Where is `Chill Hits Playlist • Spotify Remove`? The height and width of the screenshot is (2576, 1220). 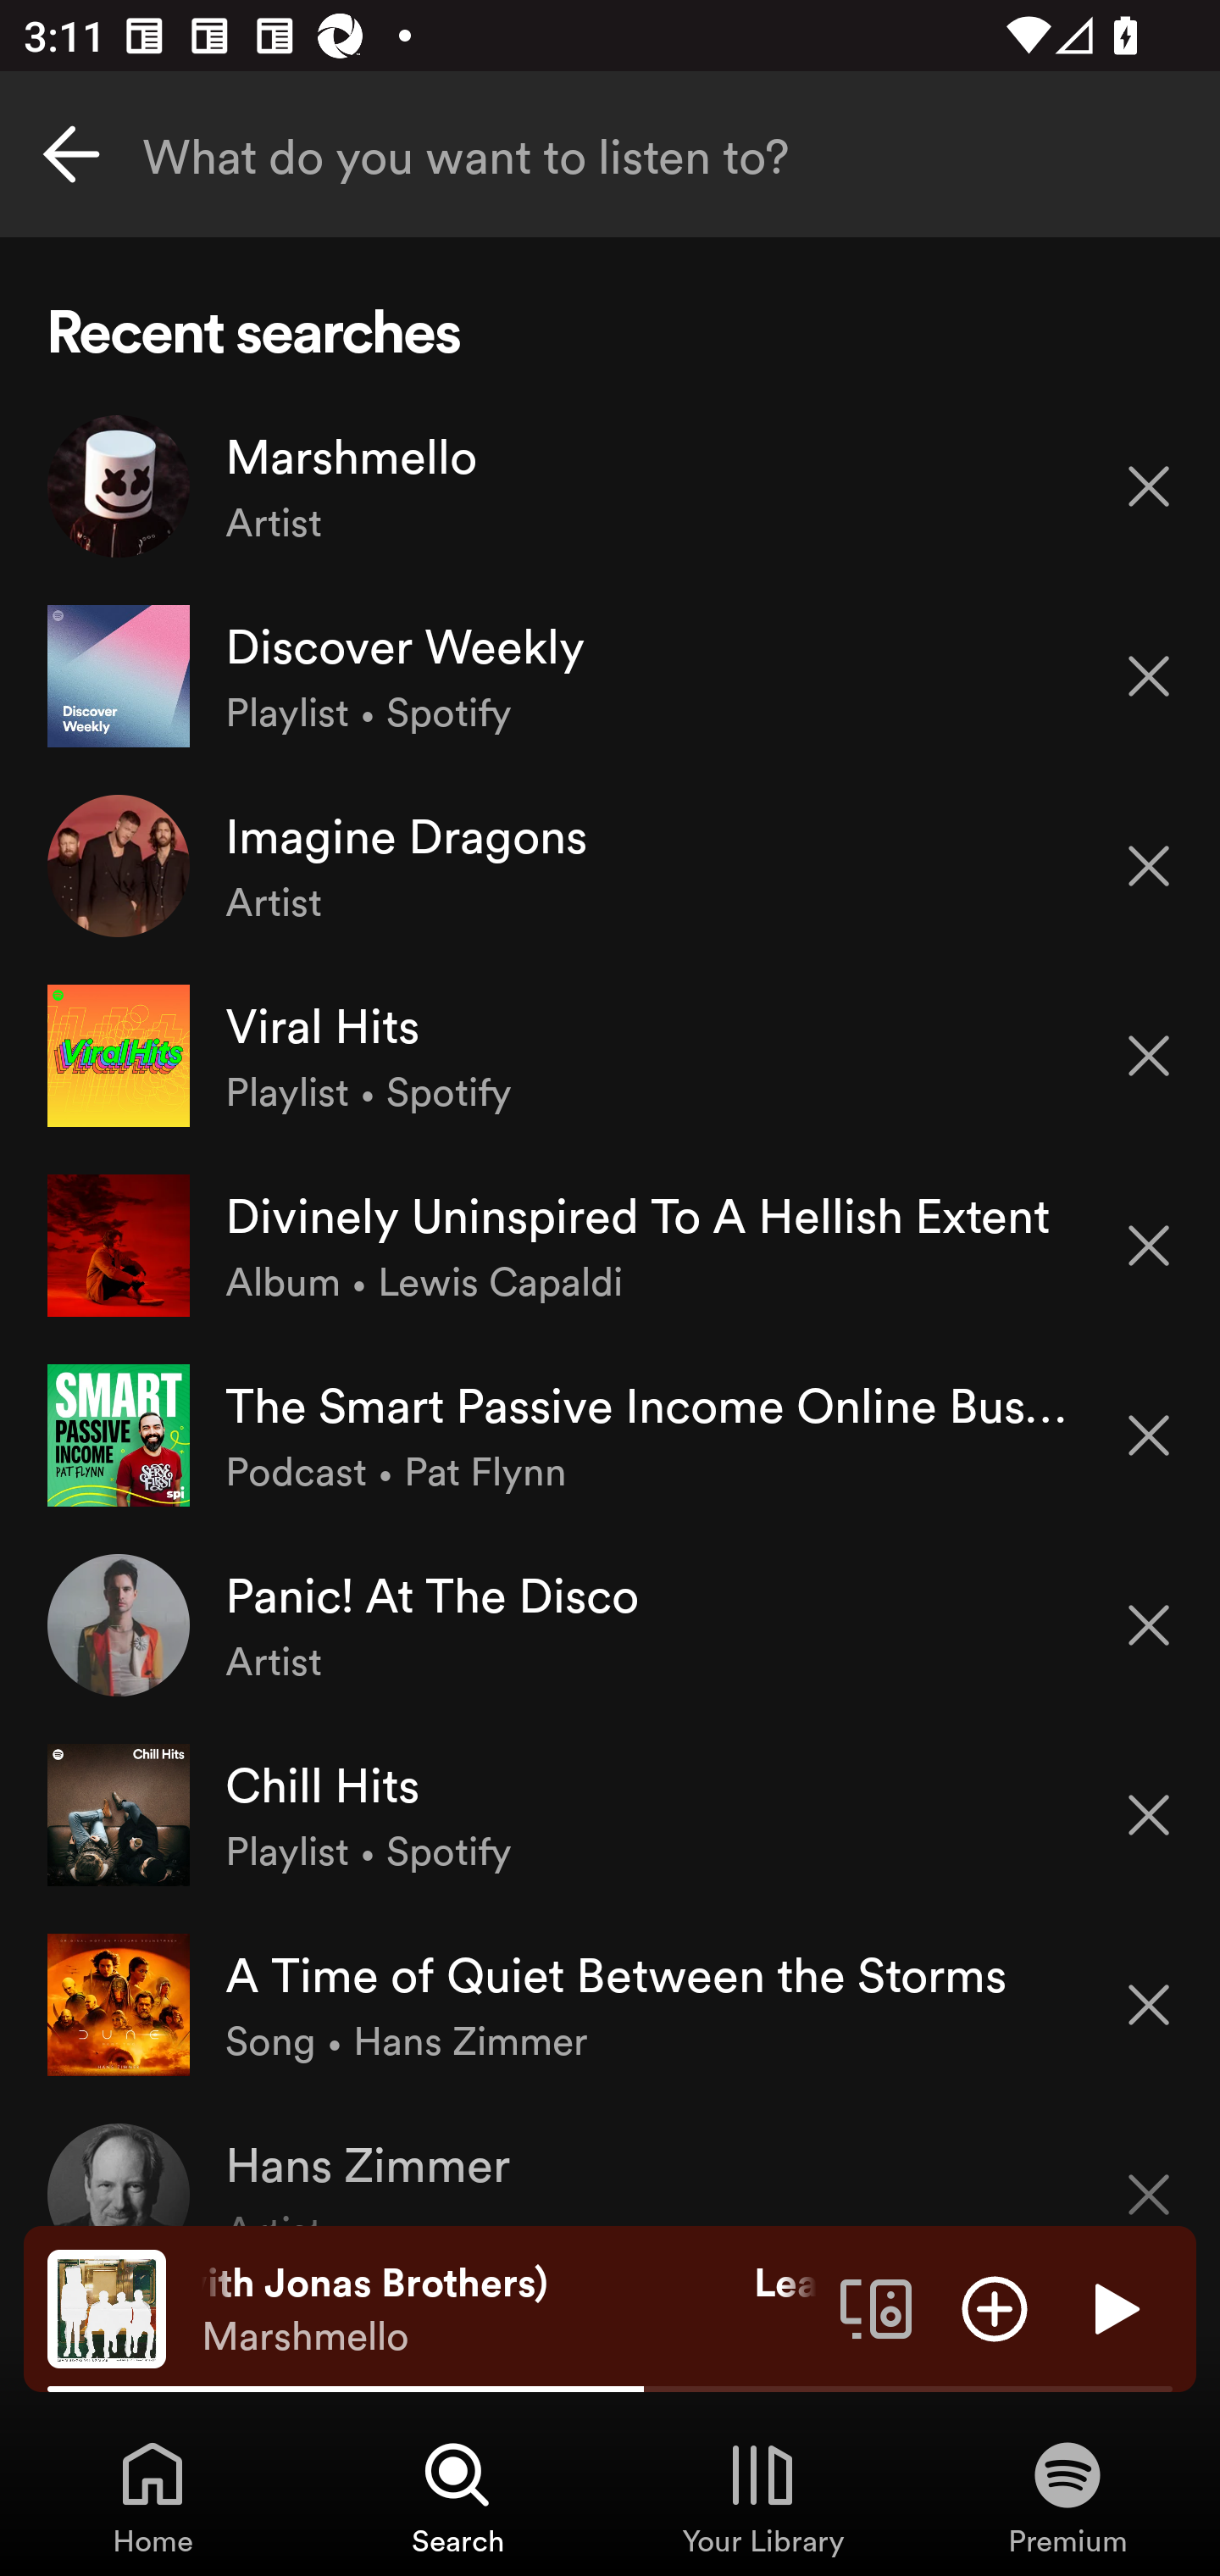
Chill Hits Playlist • Spotify Remove is located at coordinates (610, 1814).